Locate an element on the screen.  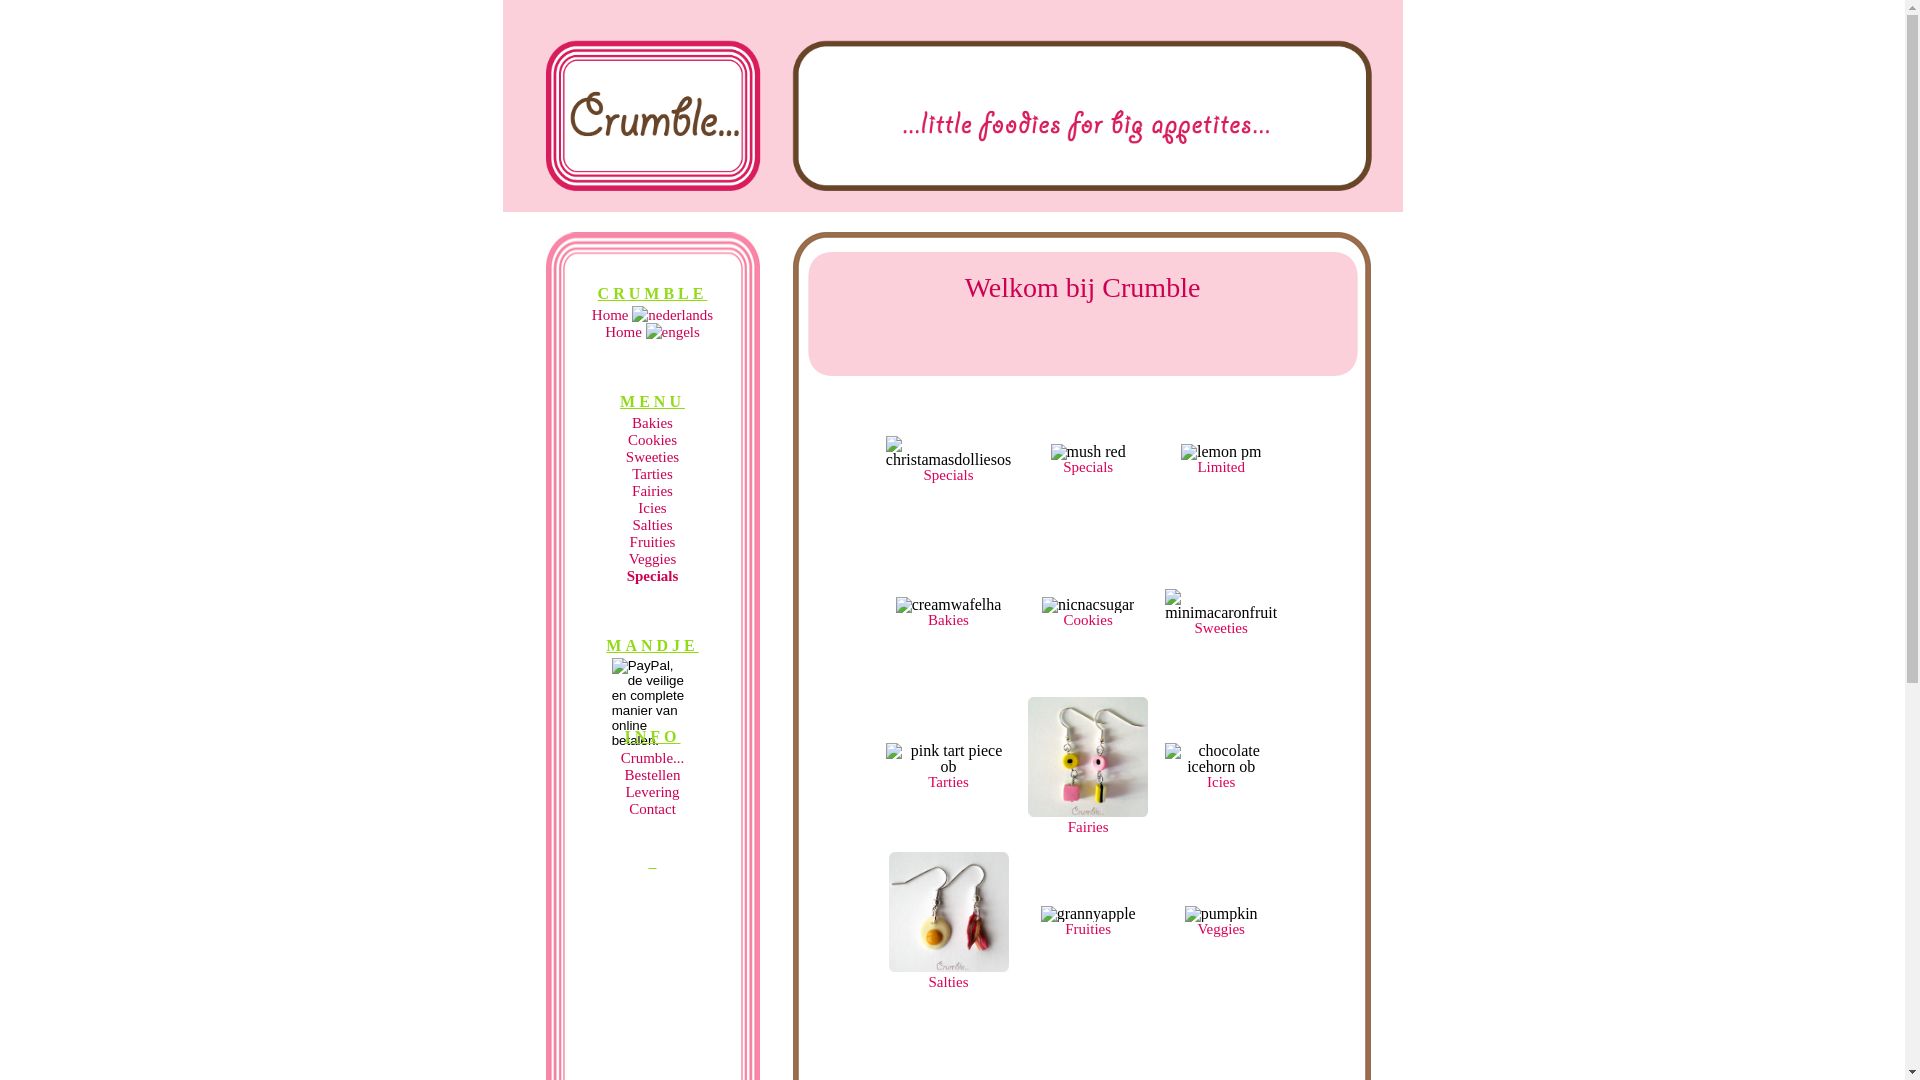
Specials is located at coordinates (653, 576).